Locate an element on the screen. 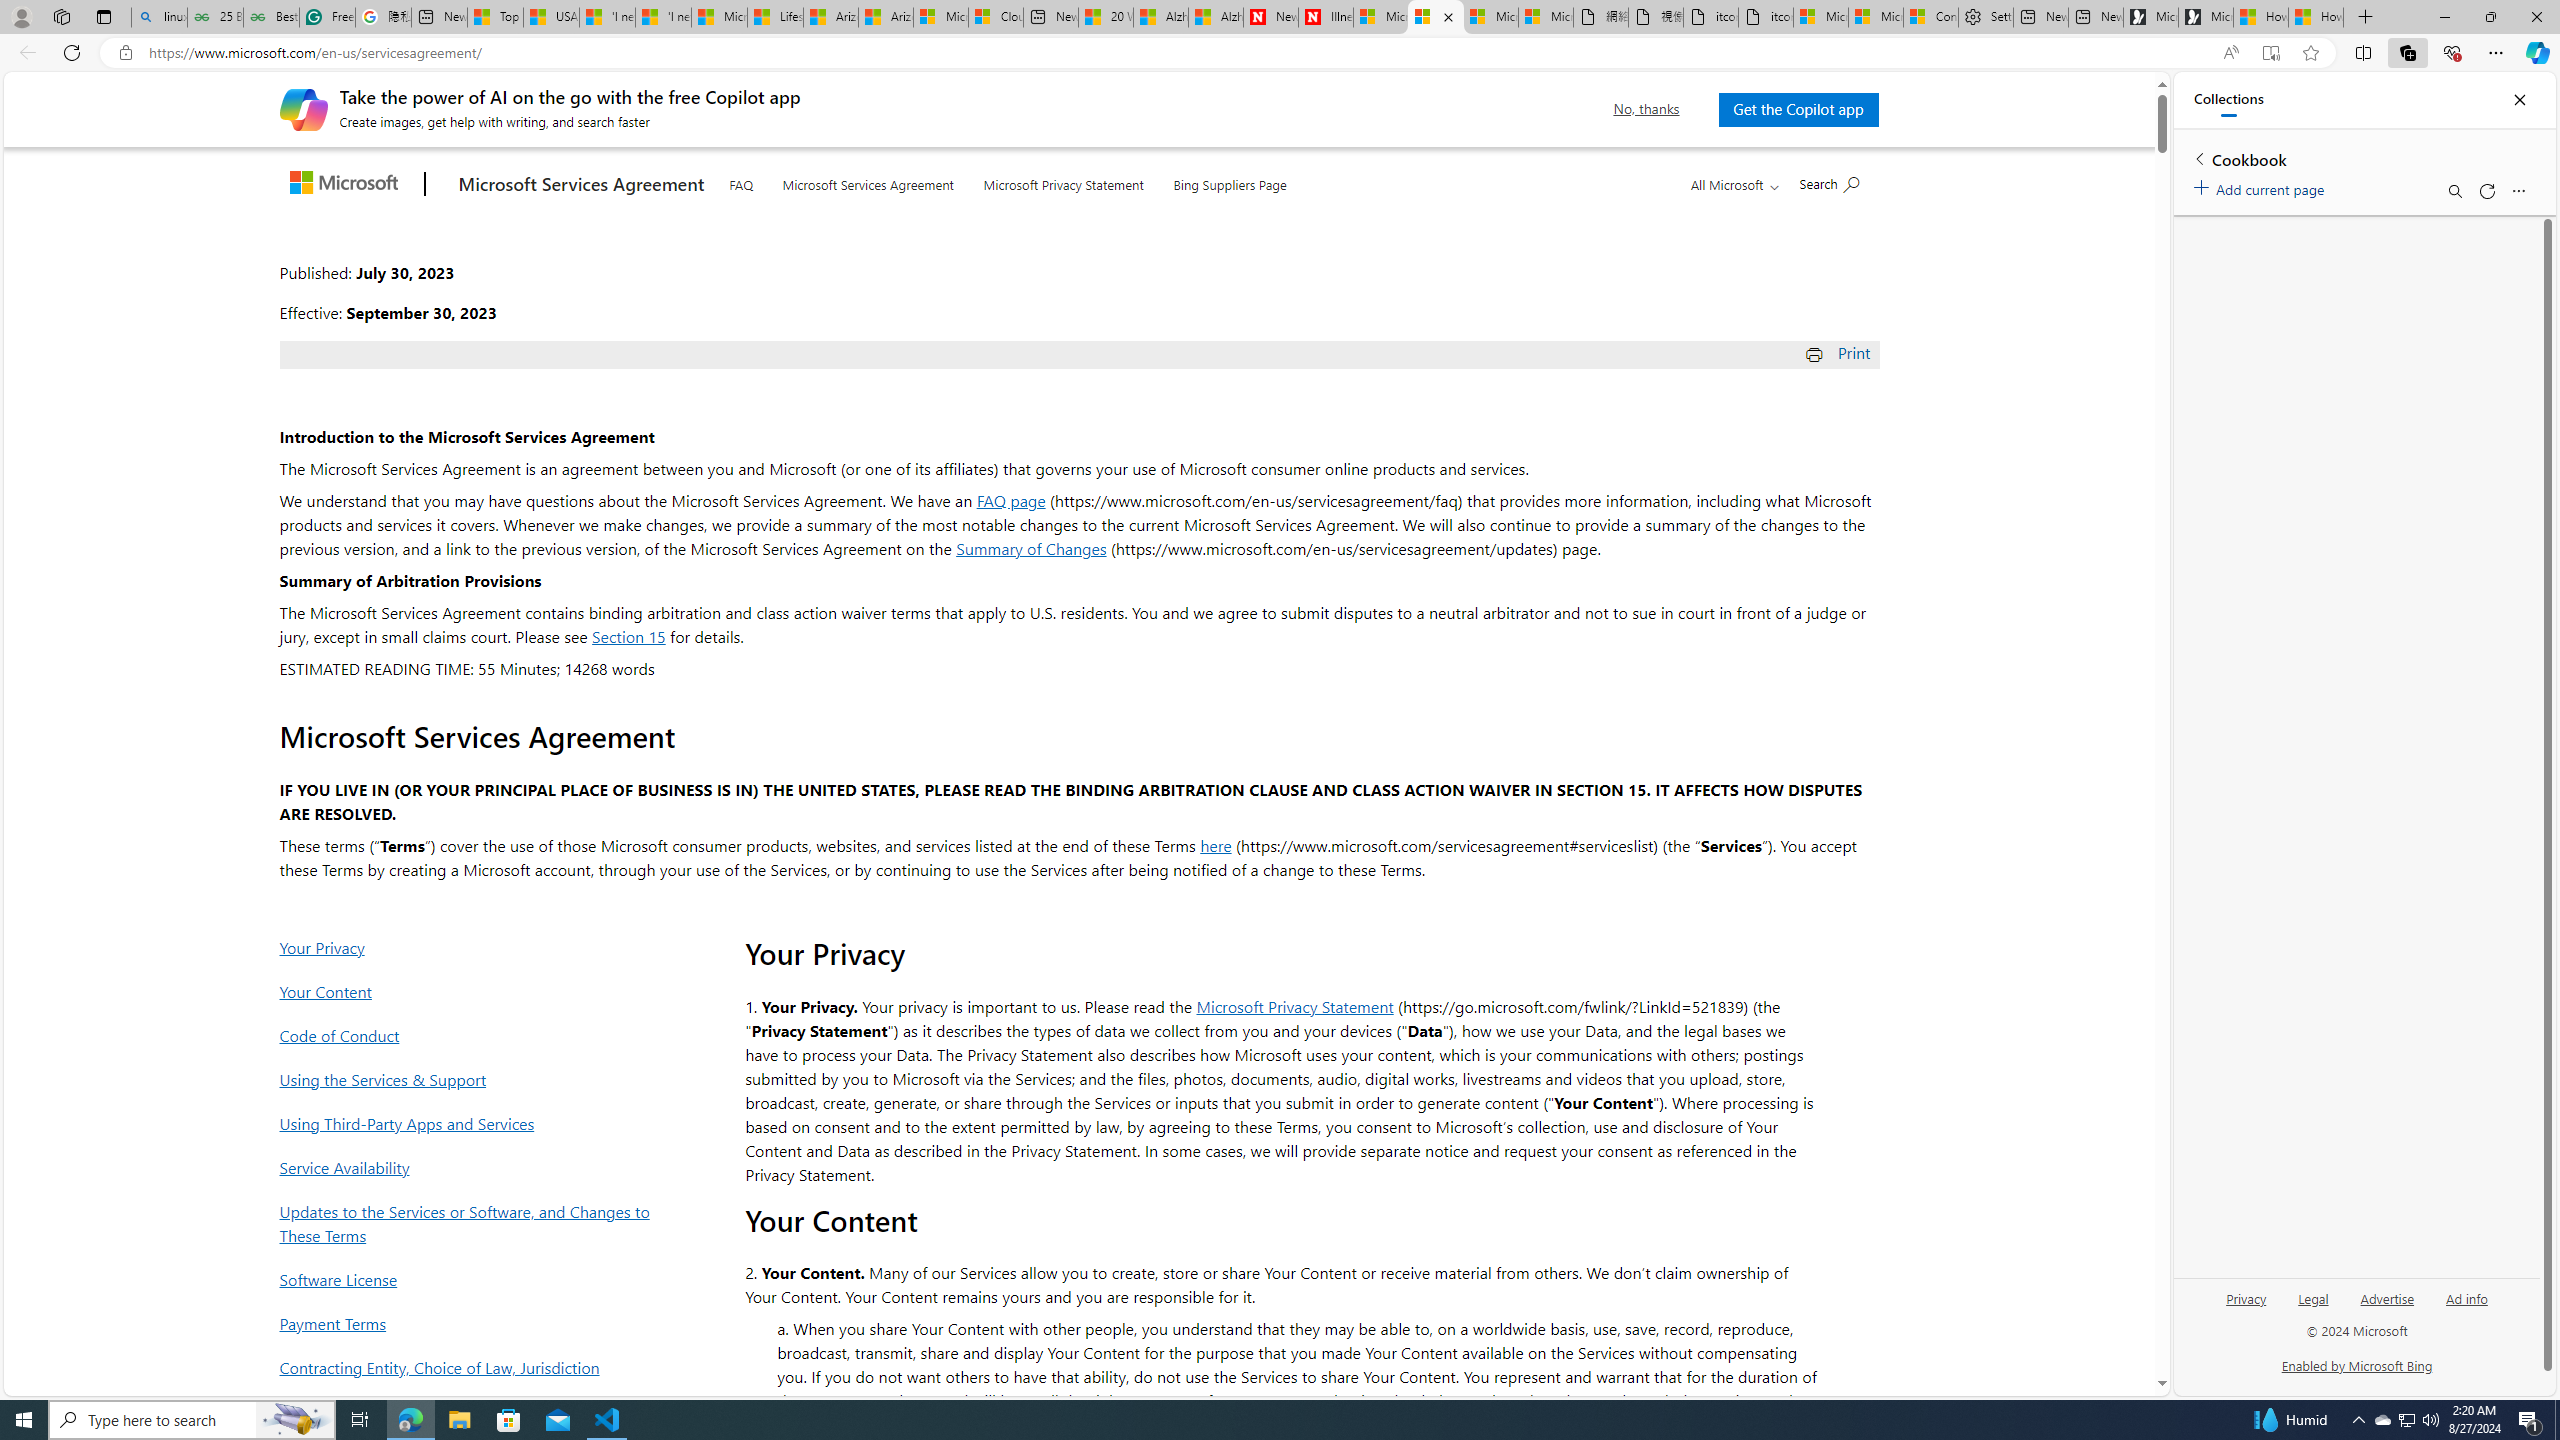  Ad info is located at coordinates (2466, 1298).